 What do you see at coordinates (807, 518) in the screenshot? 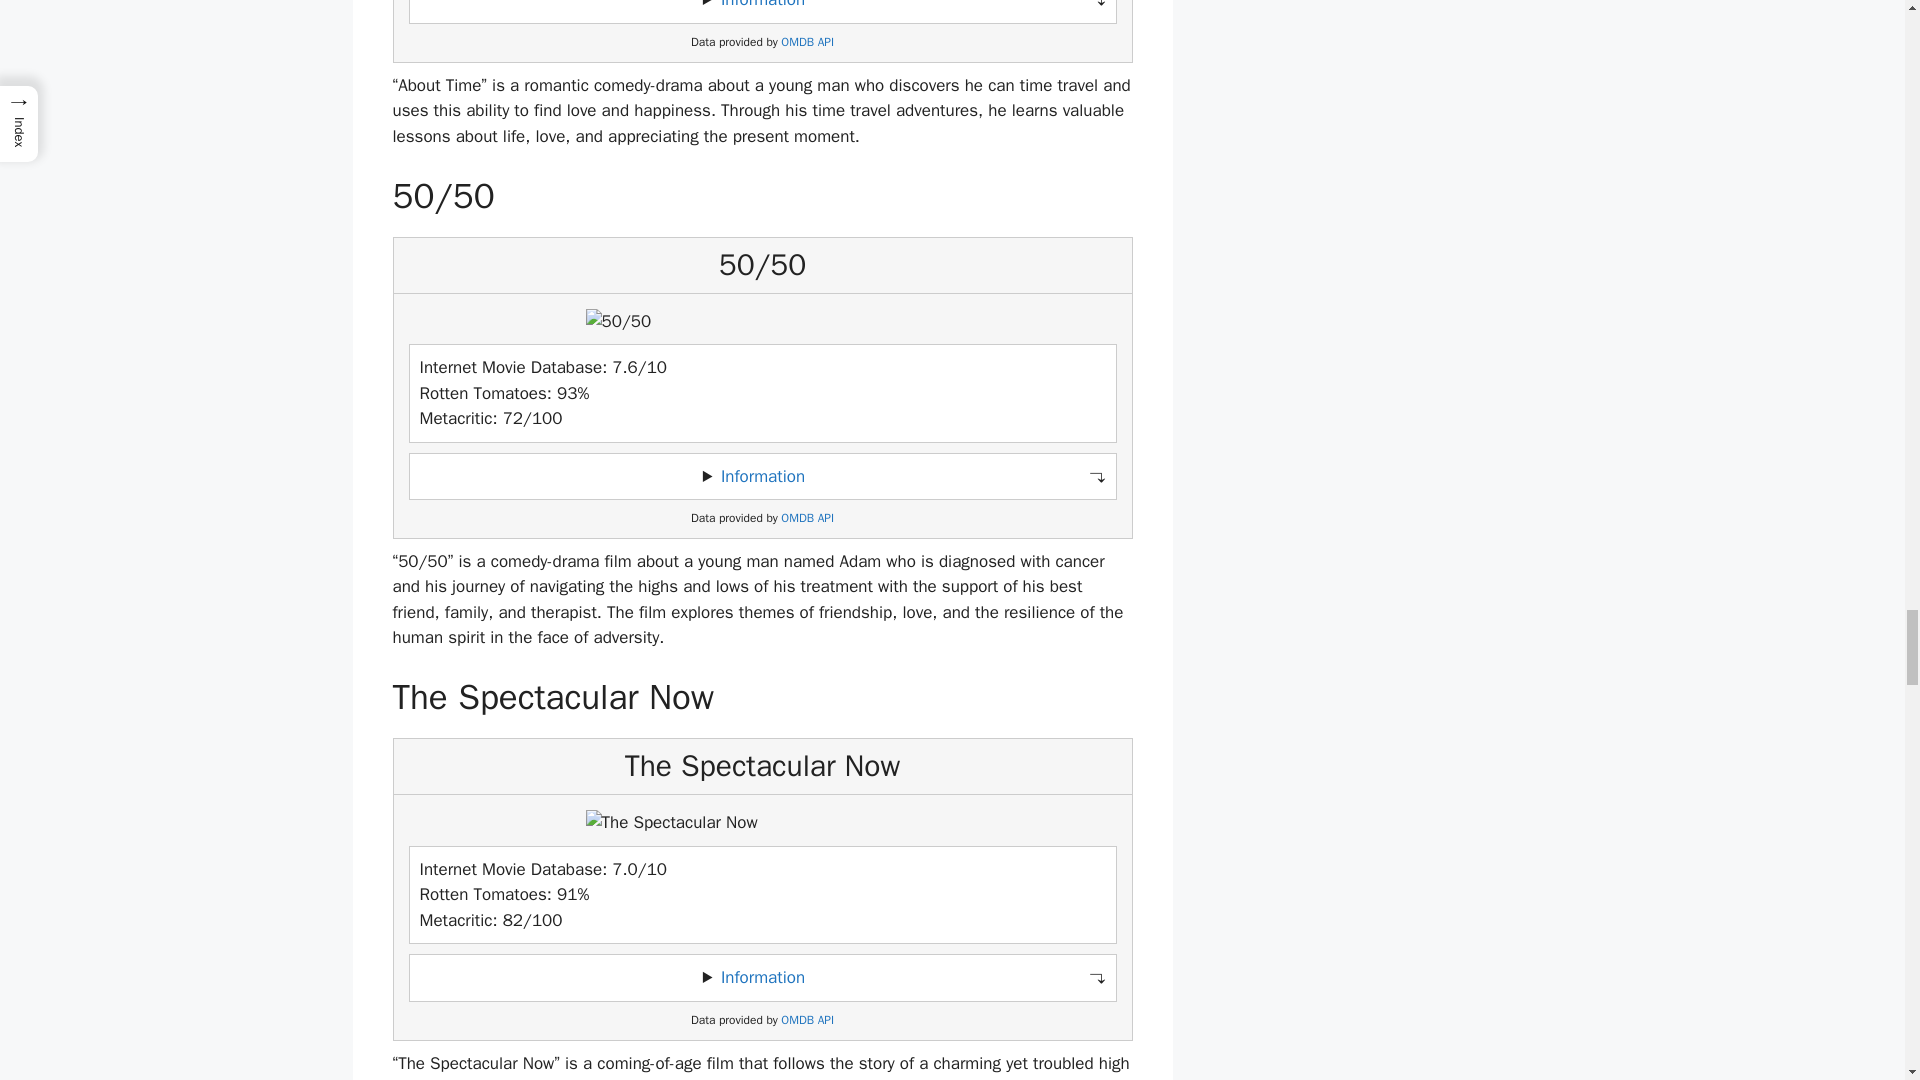
I see `OMDB API` at bounding box center [807, 518].